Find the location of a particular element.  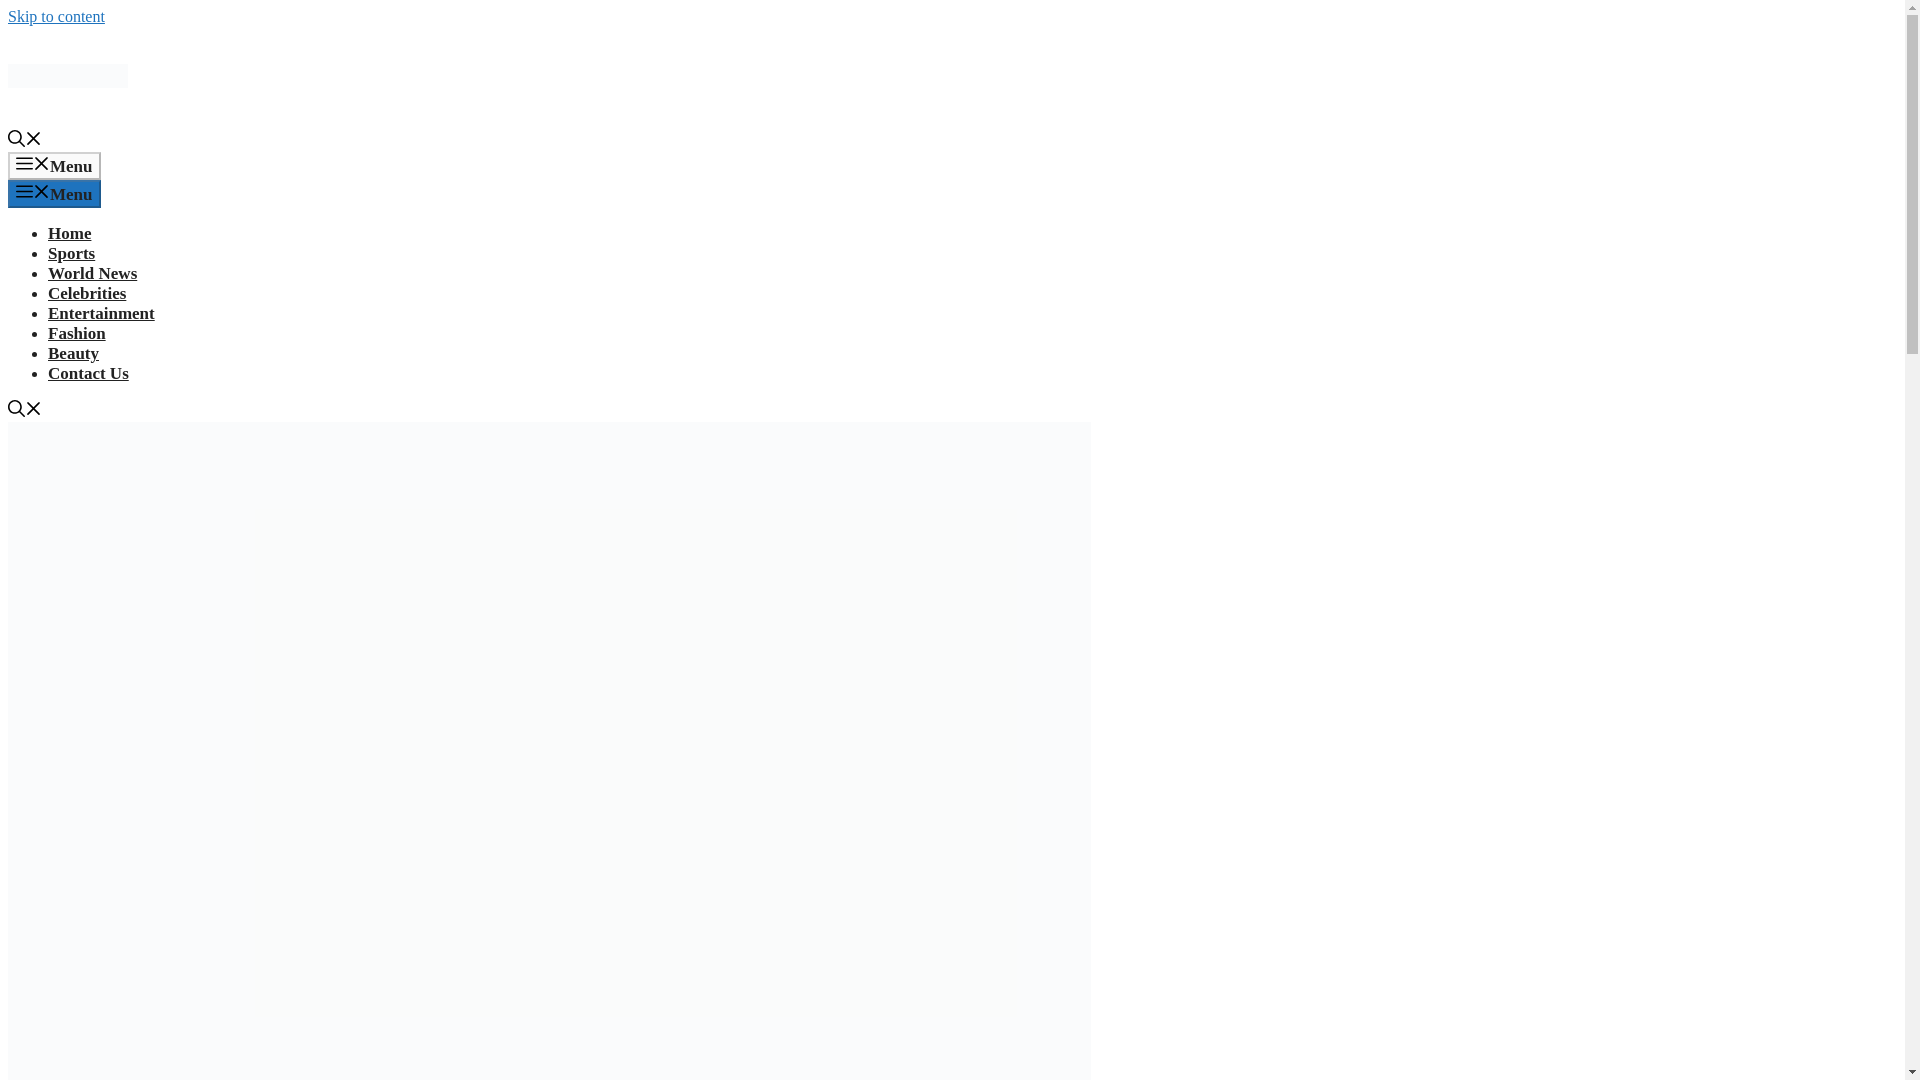

Contact Us is located at coordinates (88, 373).